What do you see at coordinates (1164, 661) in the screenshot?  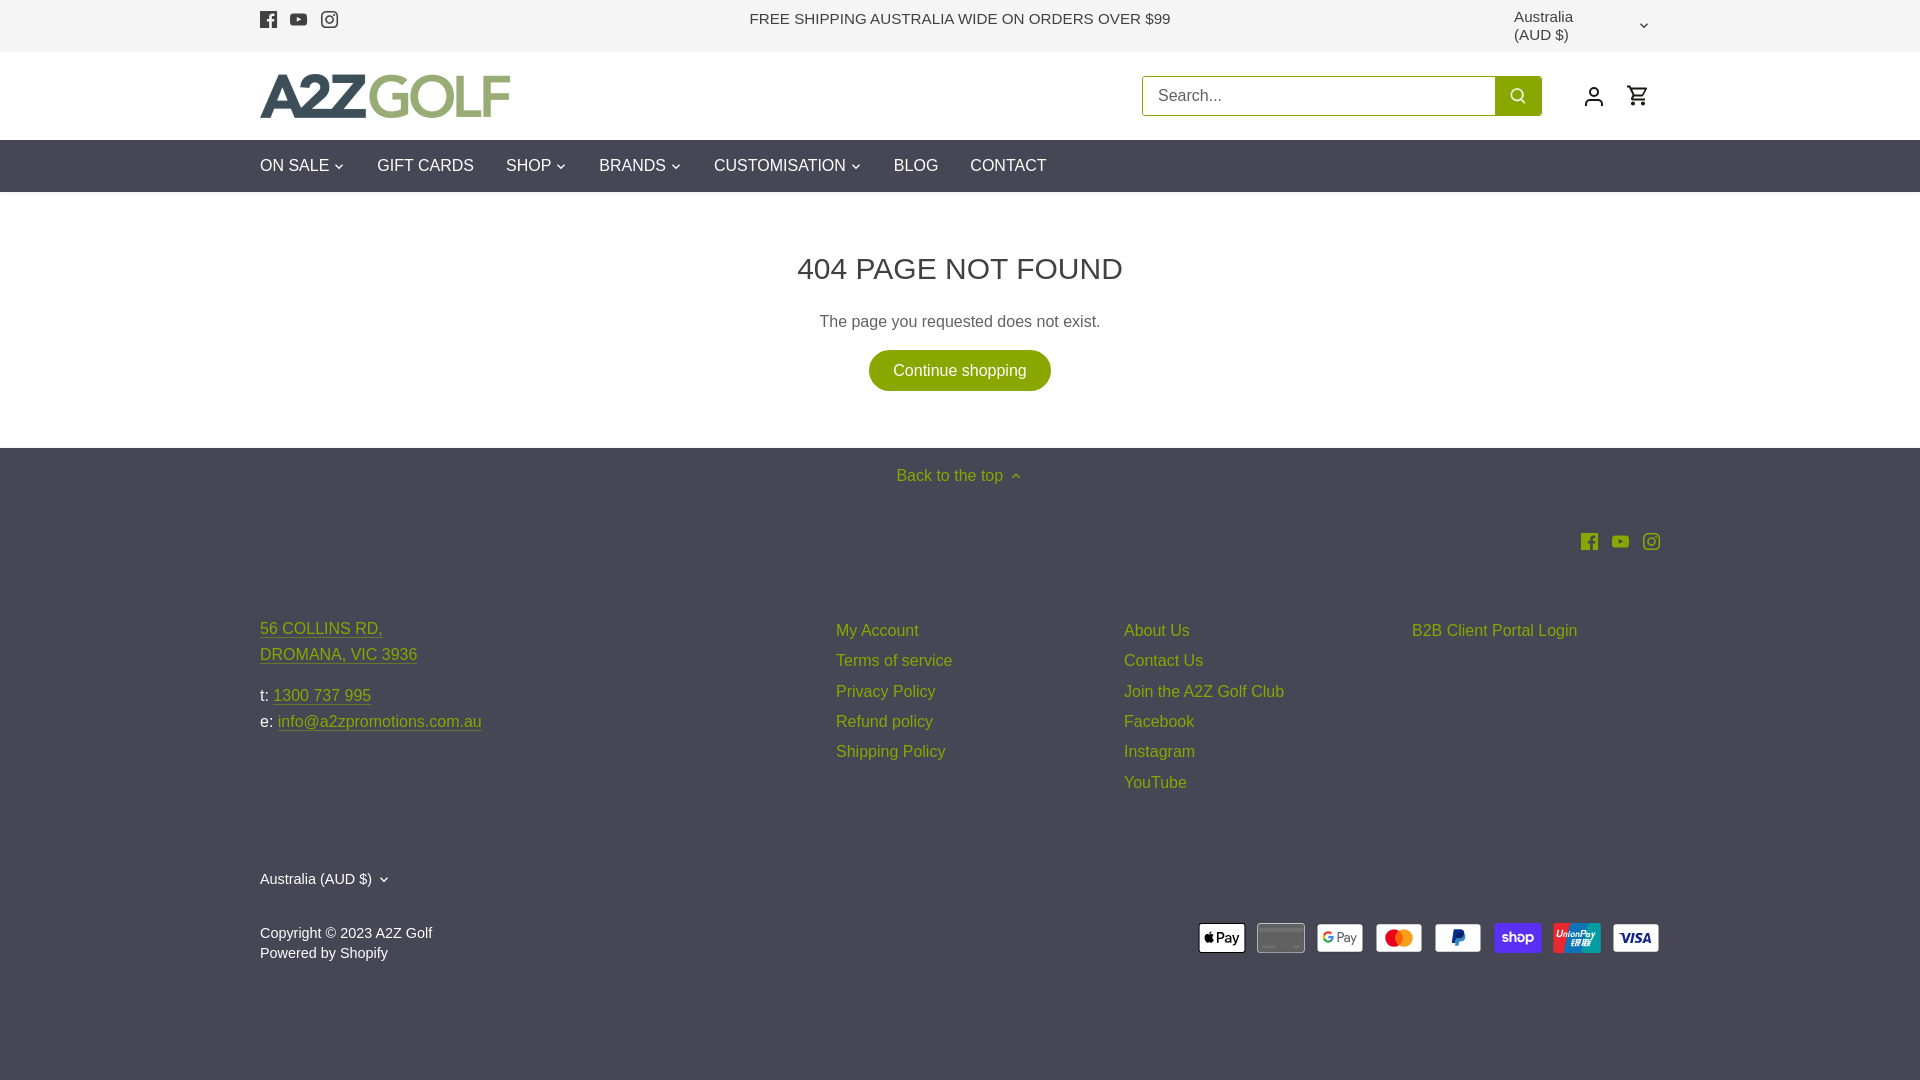 I see `Contact Us` at bounding box center [1164, 661].